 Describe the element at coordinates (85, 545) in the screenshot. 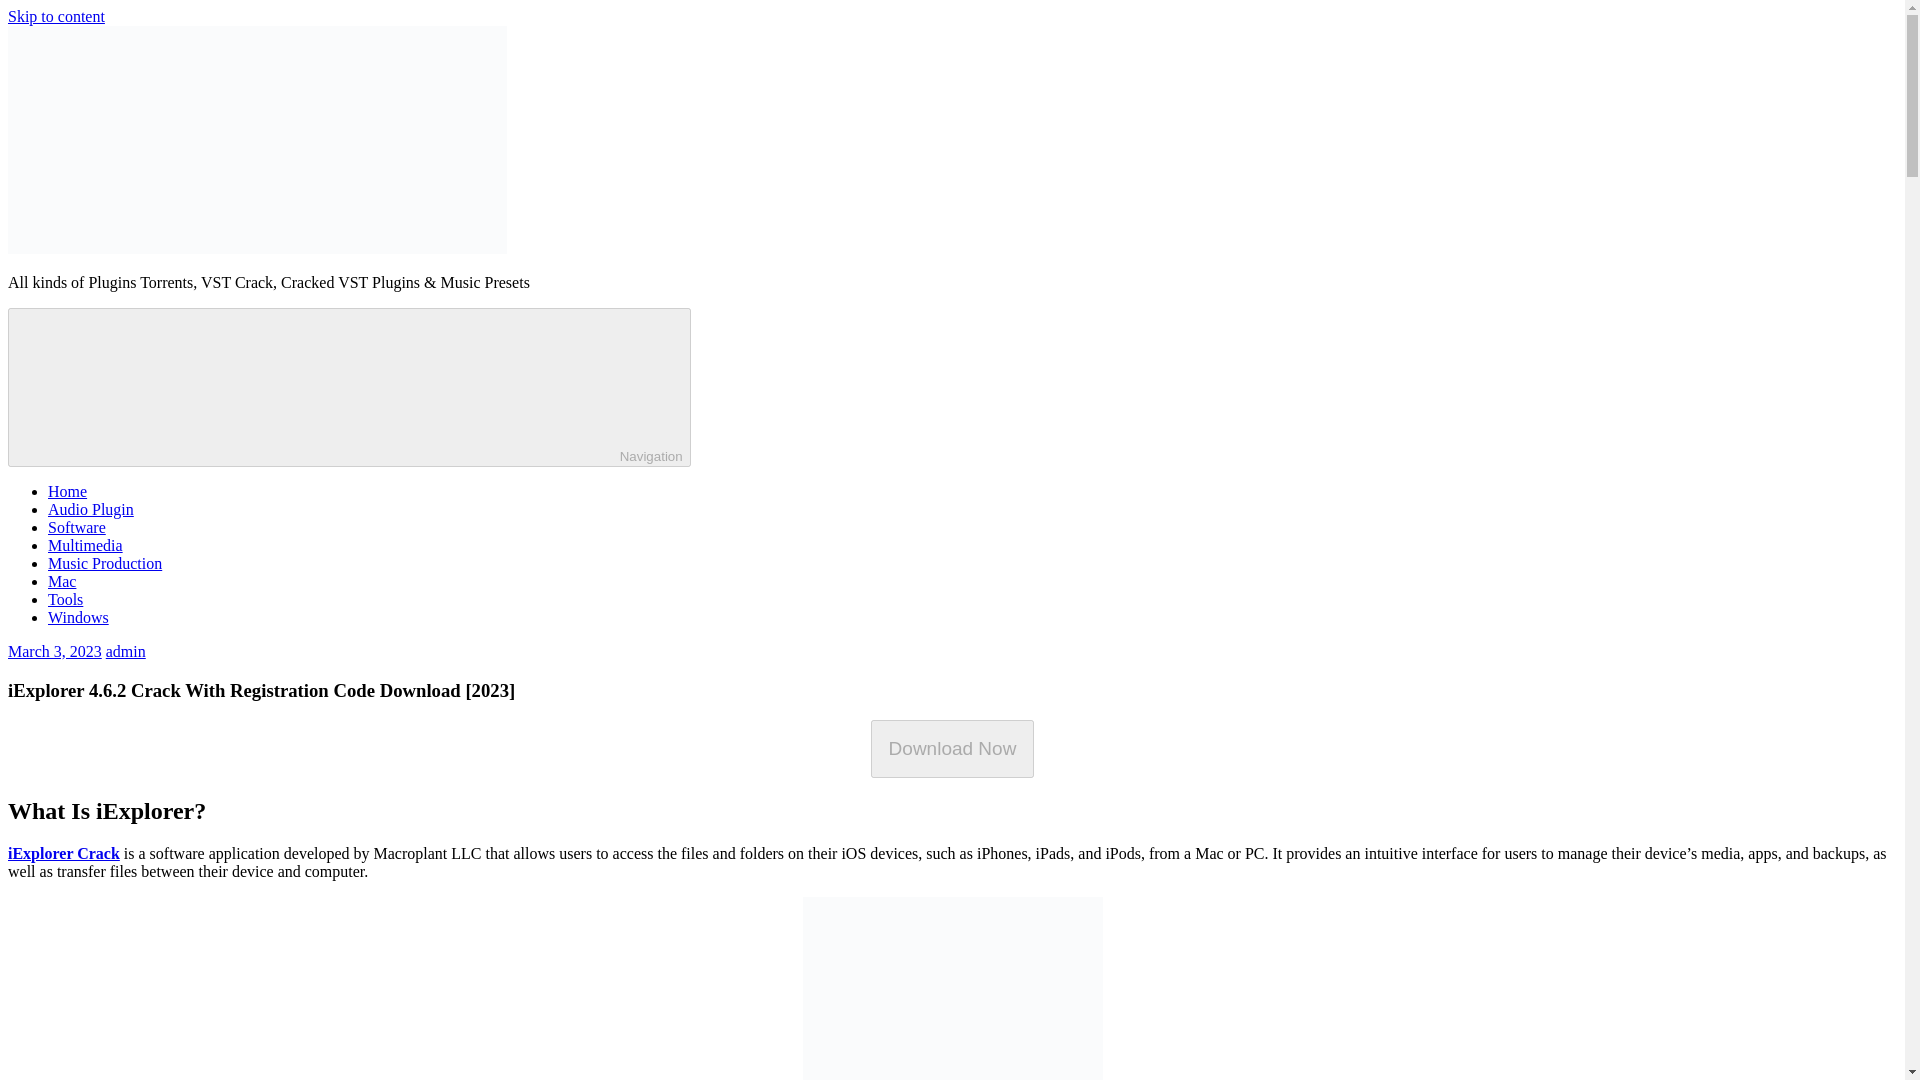

I see `Multimedia` at that location.